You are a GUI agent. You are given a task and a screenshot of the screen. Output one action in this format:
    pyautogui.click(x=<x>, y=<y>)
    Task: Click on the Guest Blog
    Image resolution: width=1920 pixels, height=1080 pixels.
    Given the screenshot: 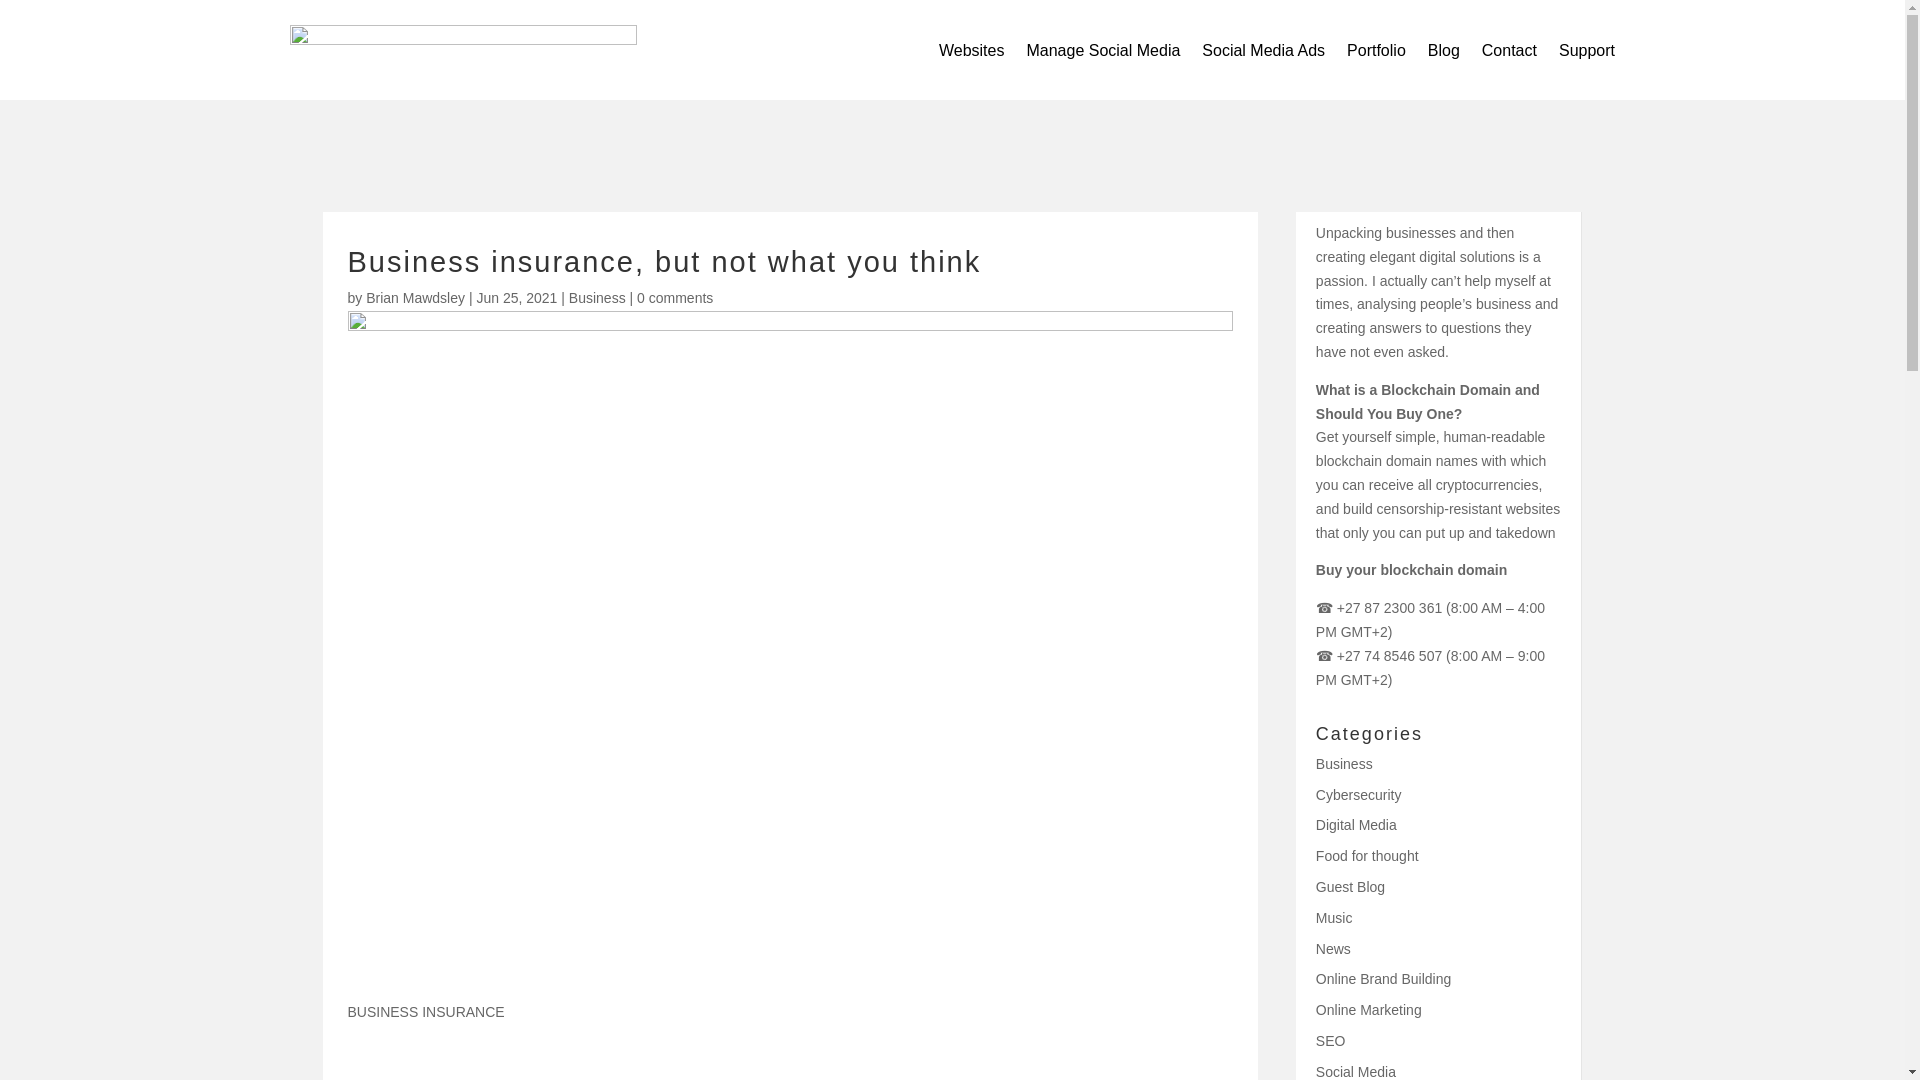 What is the action you would take?
    pyautogui.click(x=1350, y=887)
    